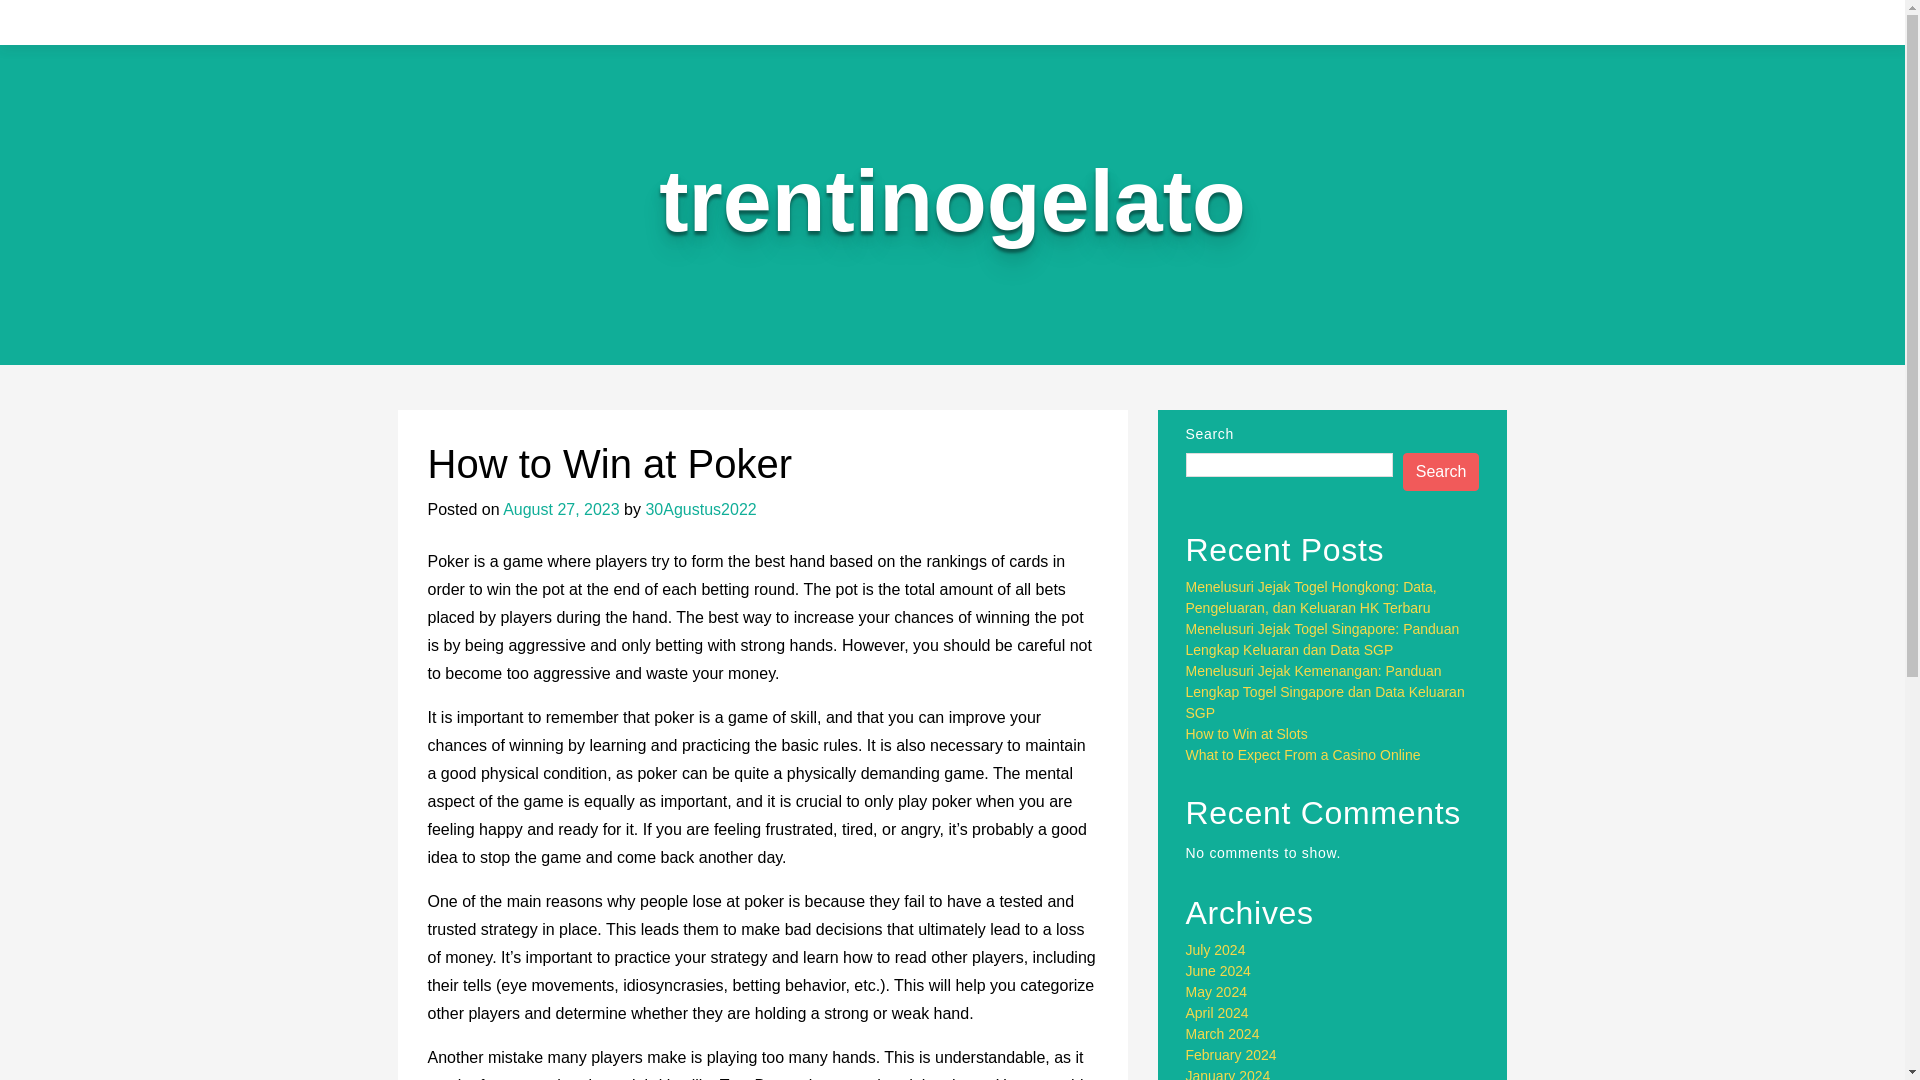 Image resolution: width=1920 pixels, height=1080 pixels. I want to click on May 2024, so click(1216, 992).